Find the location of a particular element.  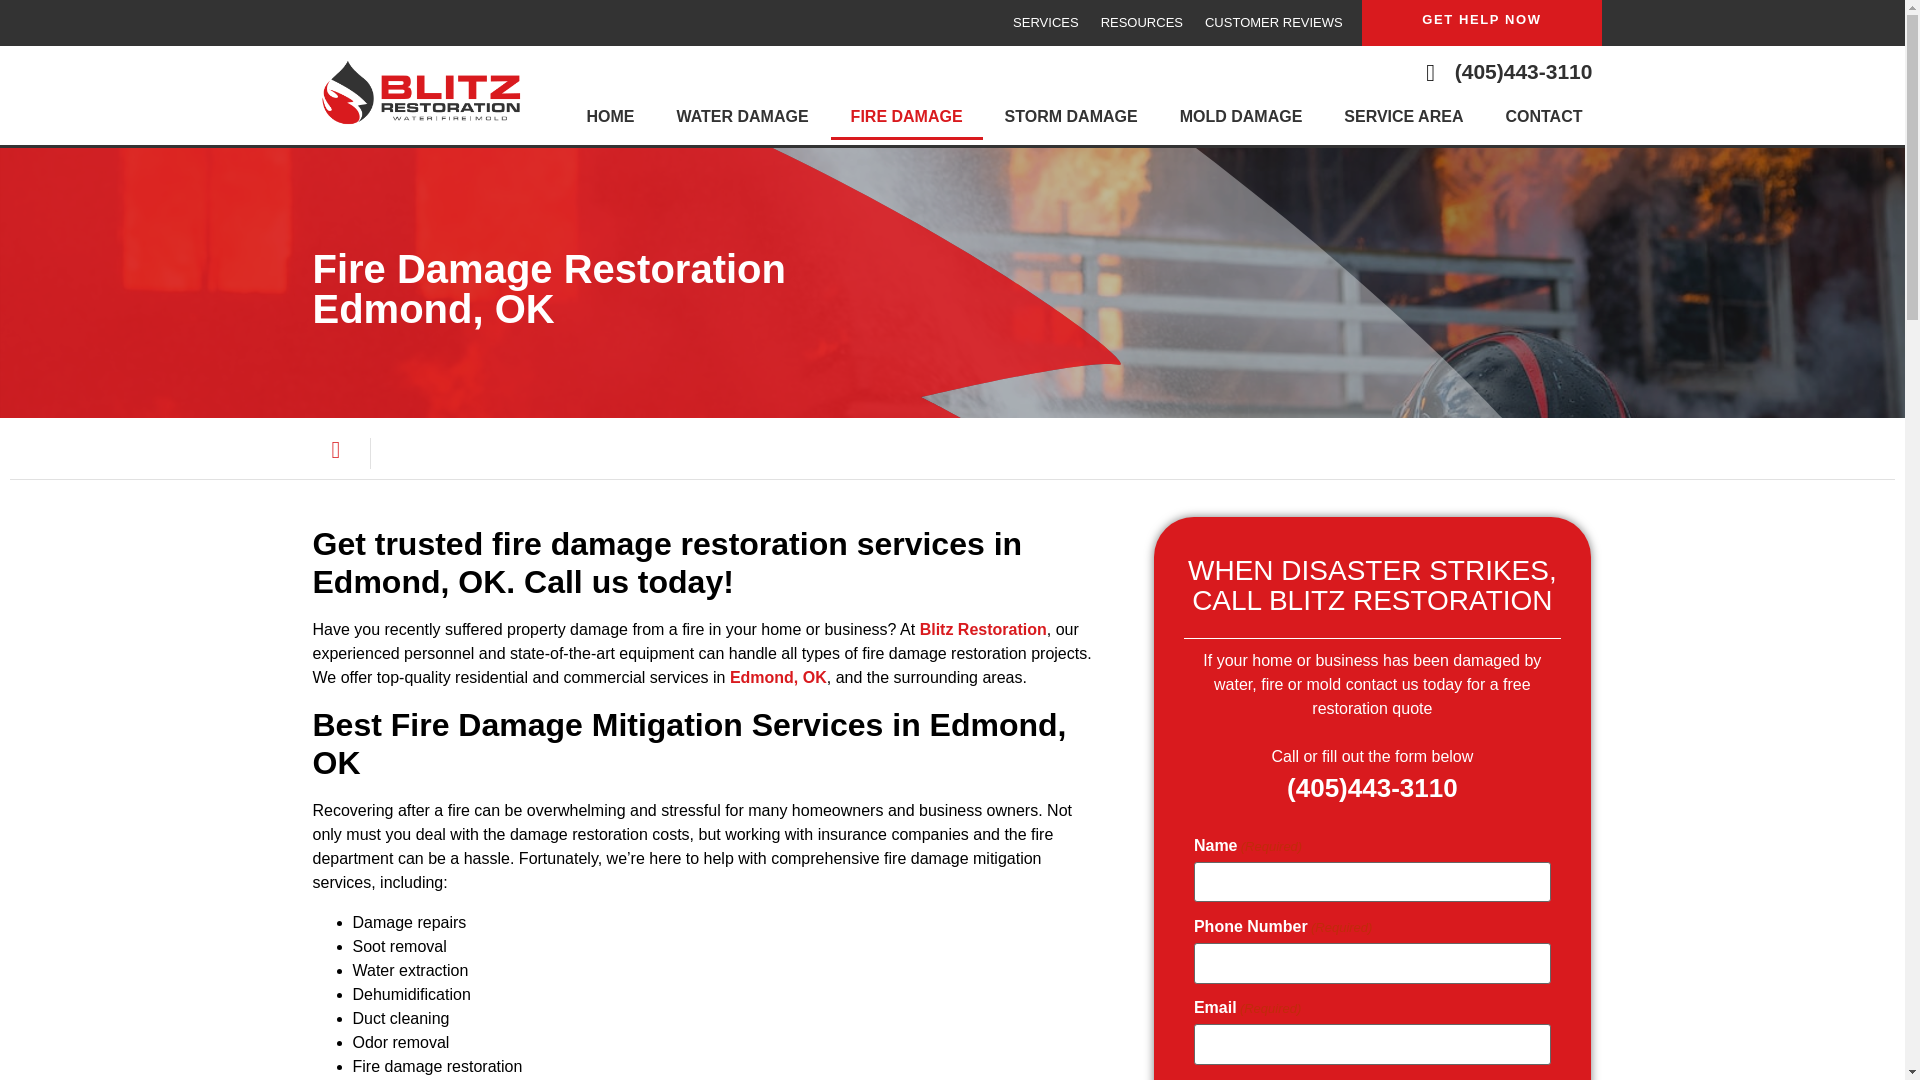

SERVICE AREA is located at coordinates (1403, 116).